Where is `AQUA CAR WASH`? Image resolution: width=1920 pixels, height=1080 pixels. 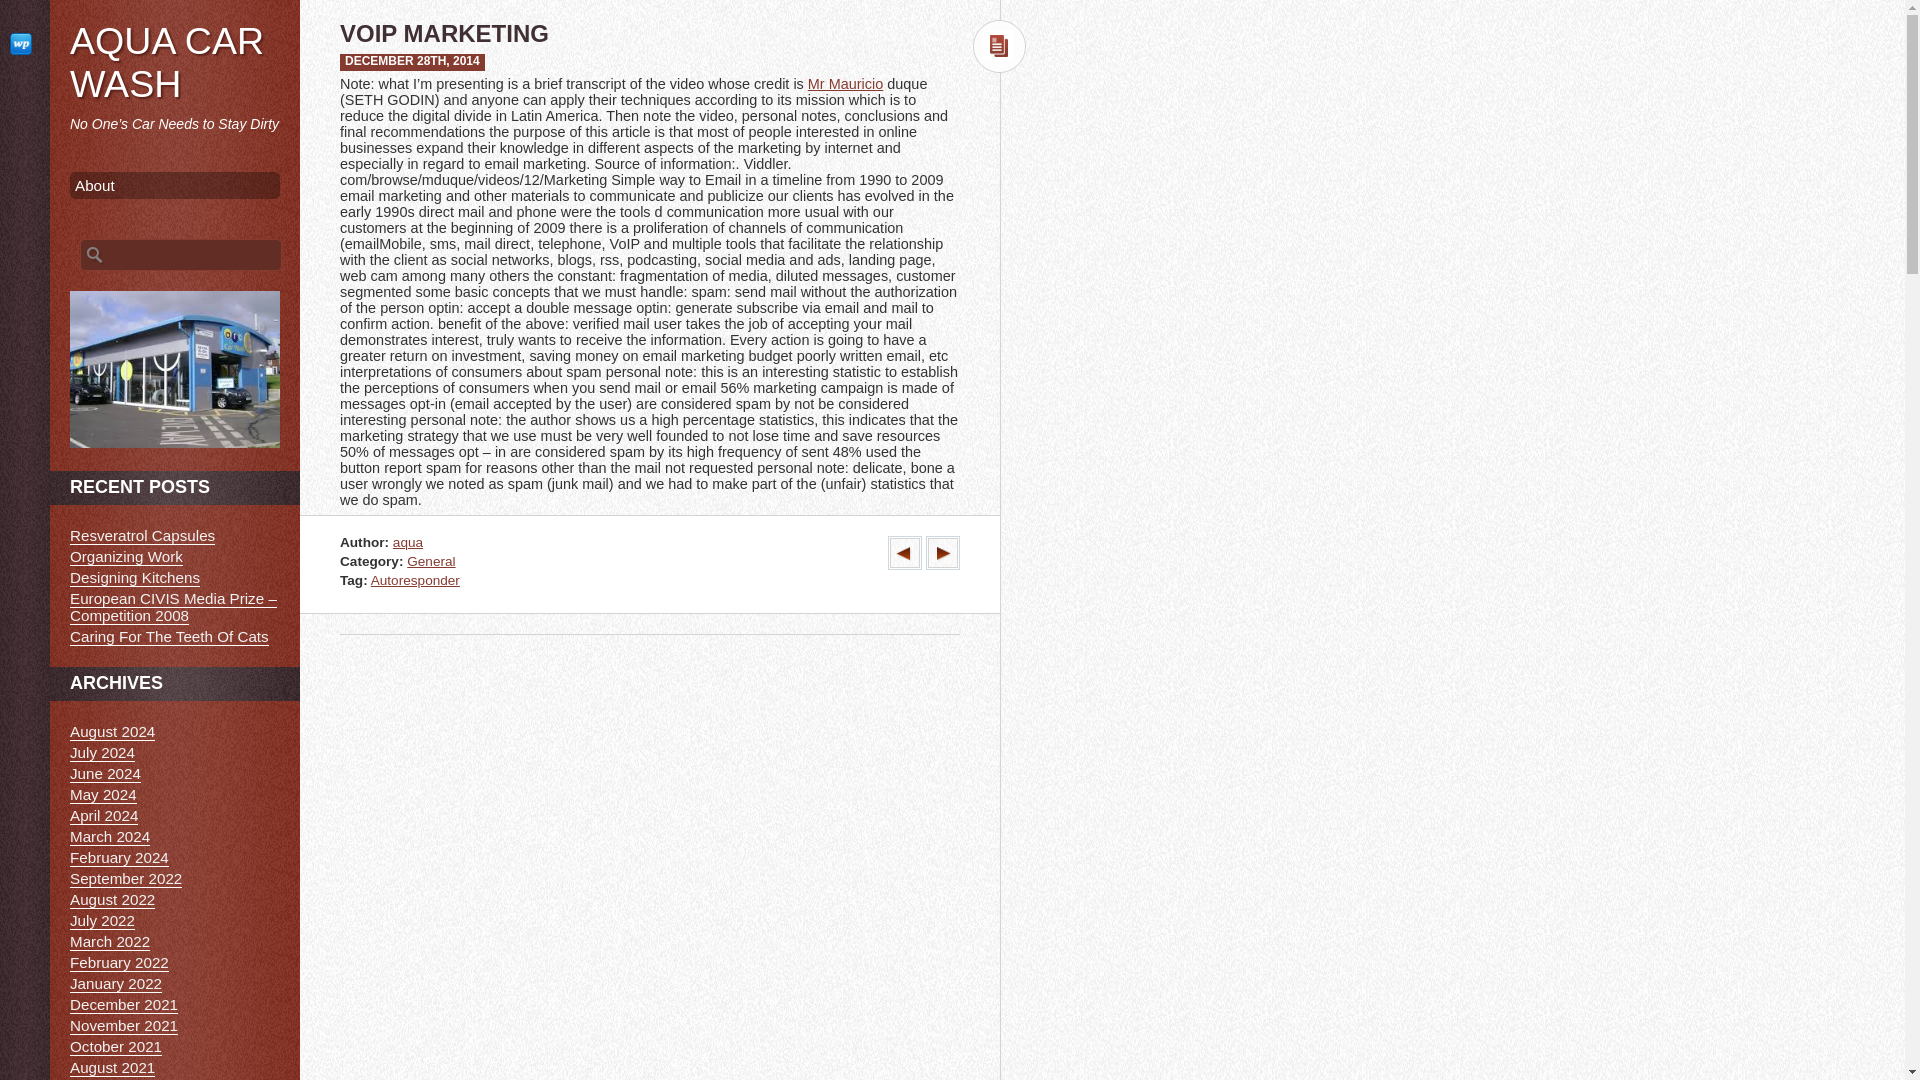
AQUA CAR WASH is located at coordinates (166, 62).